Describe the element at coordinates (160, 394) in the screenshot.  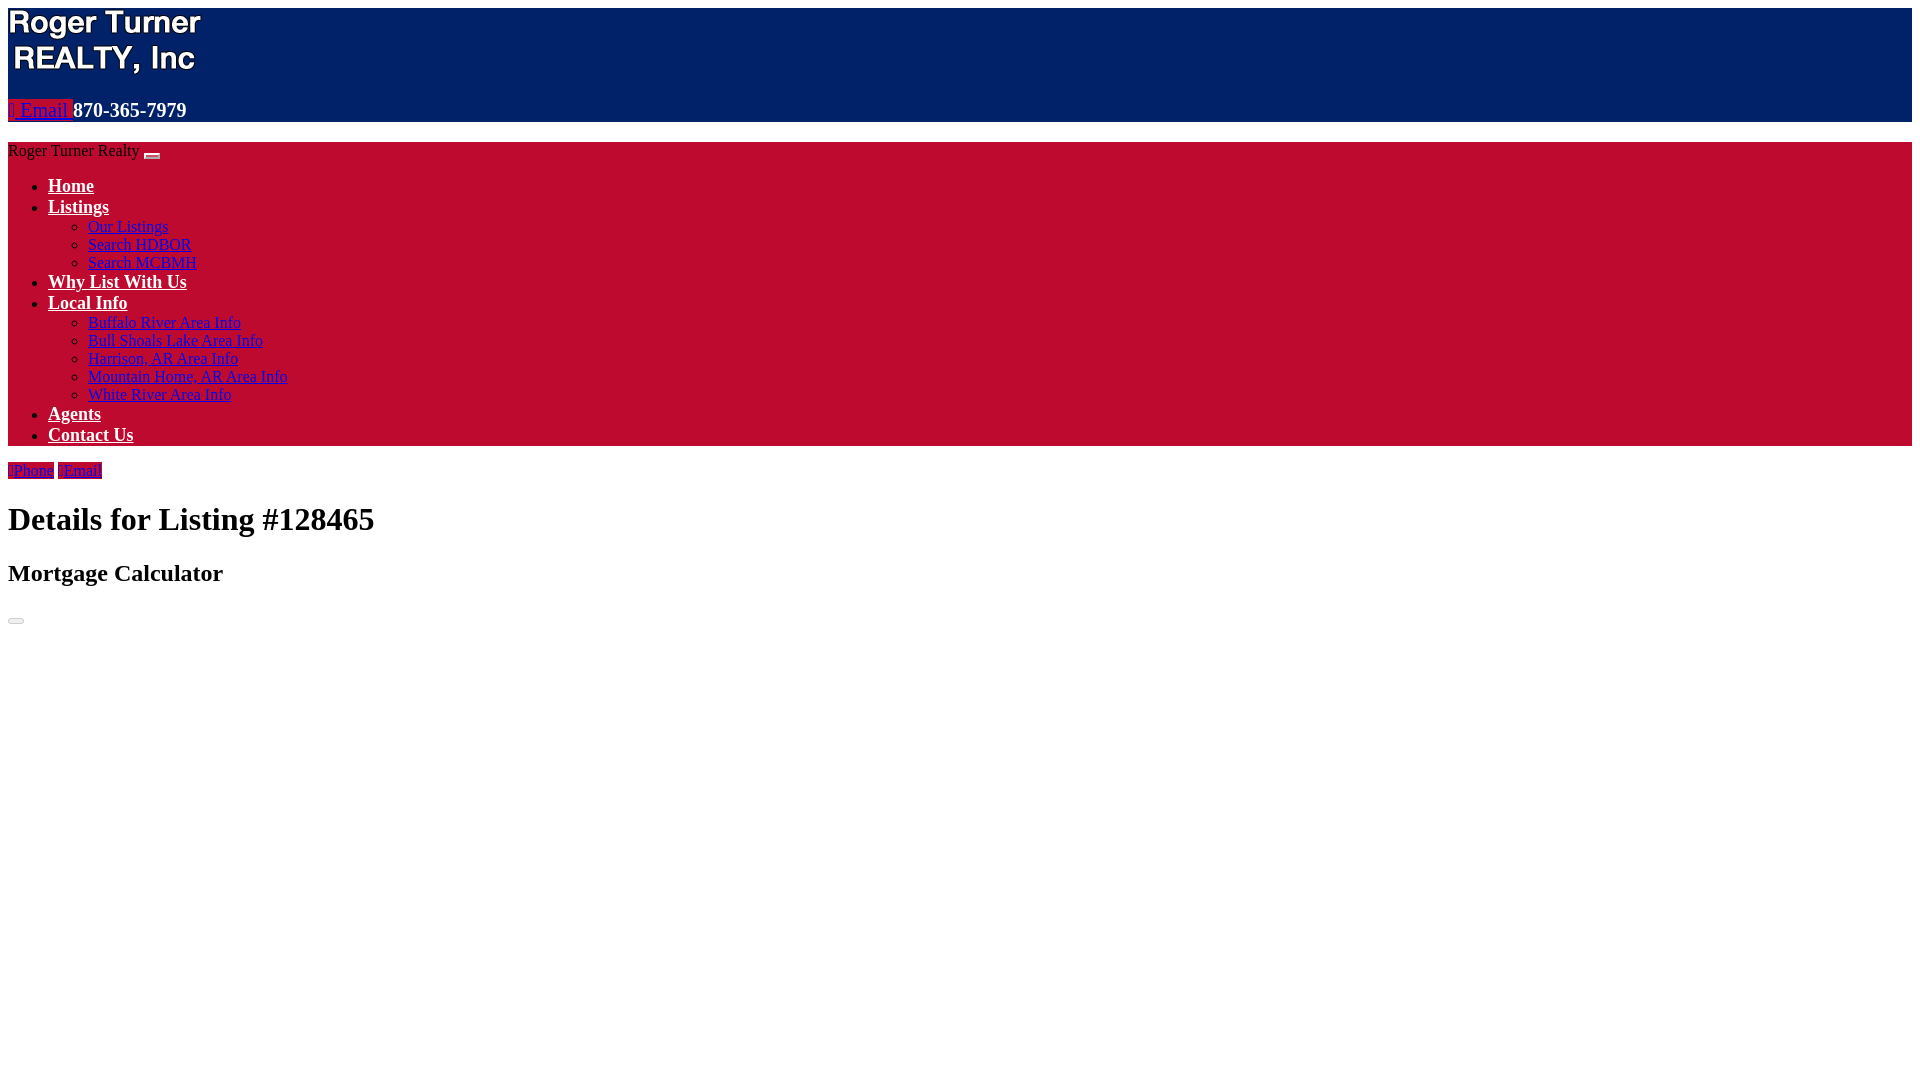
I see `White River Area Info` at that location.